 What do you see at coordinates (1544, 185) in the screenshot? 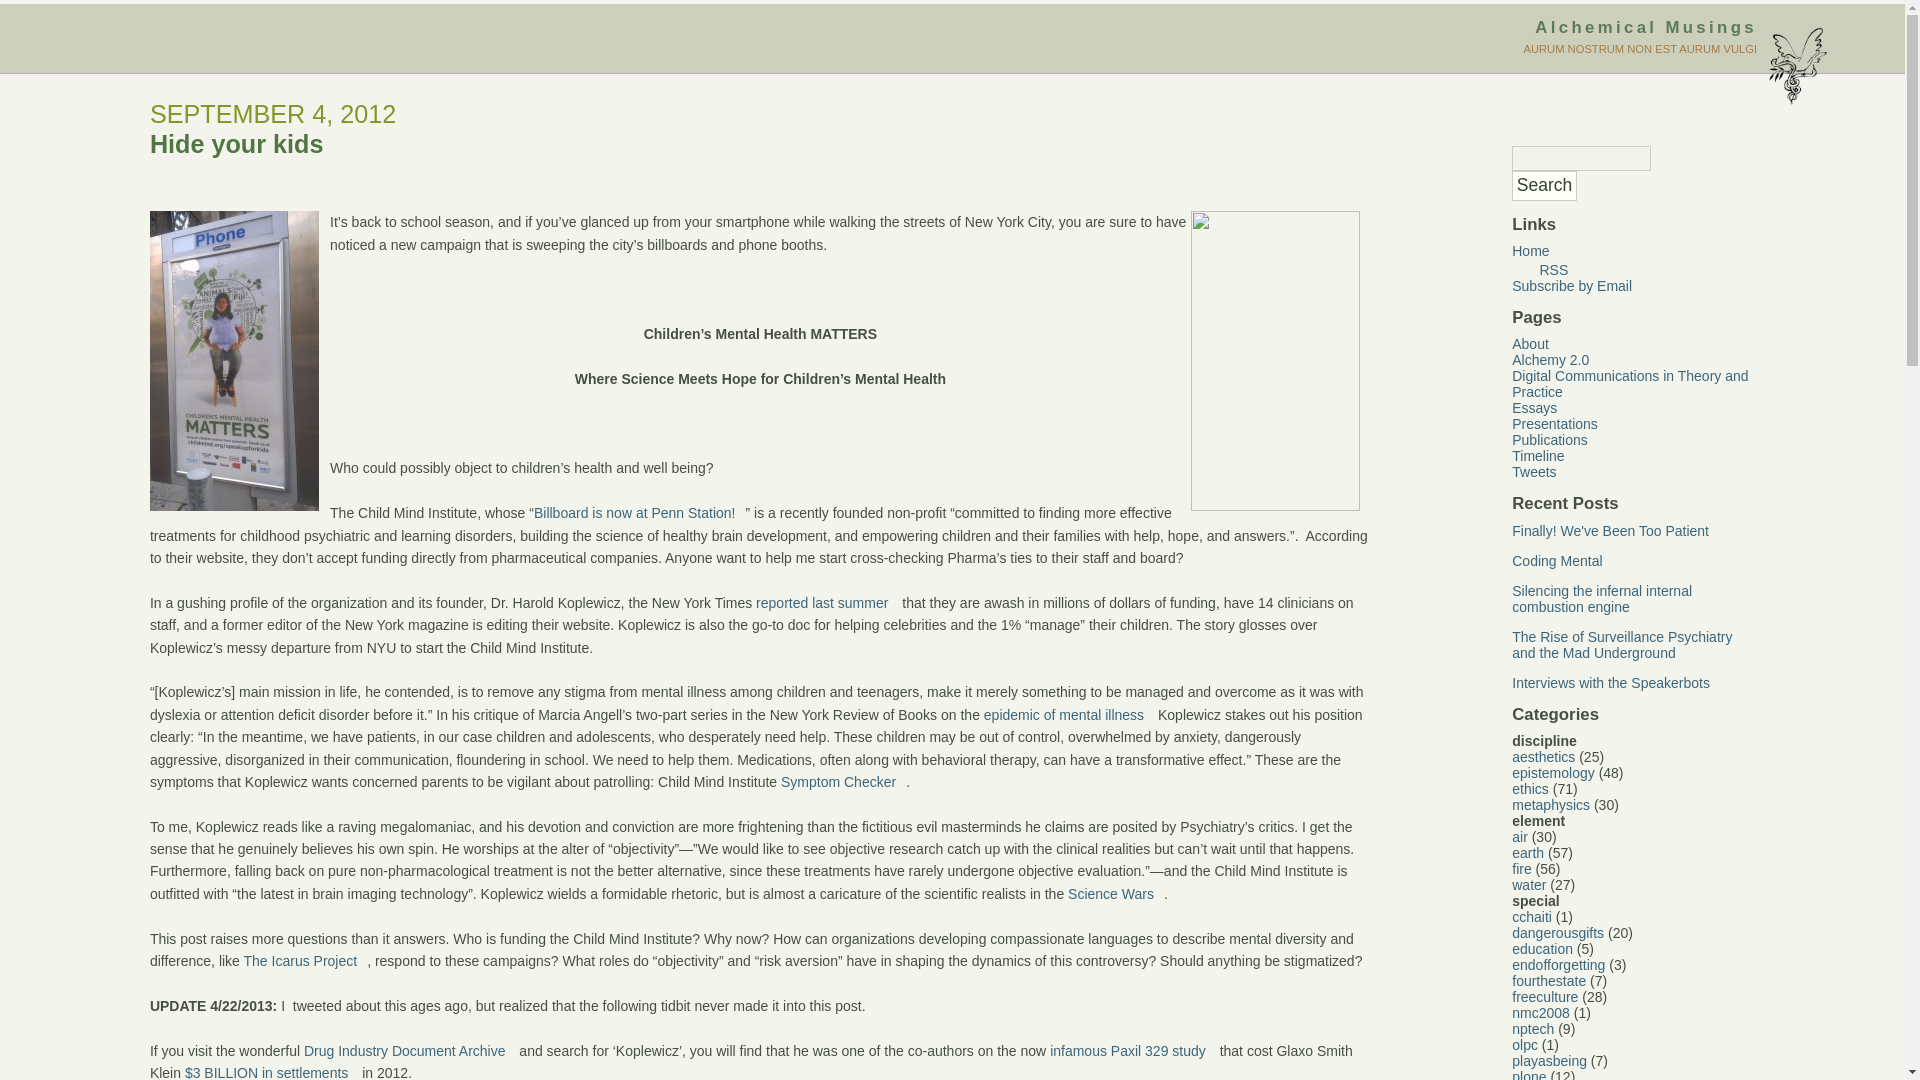
I see `Search` at bounding box center [1544, 185].